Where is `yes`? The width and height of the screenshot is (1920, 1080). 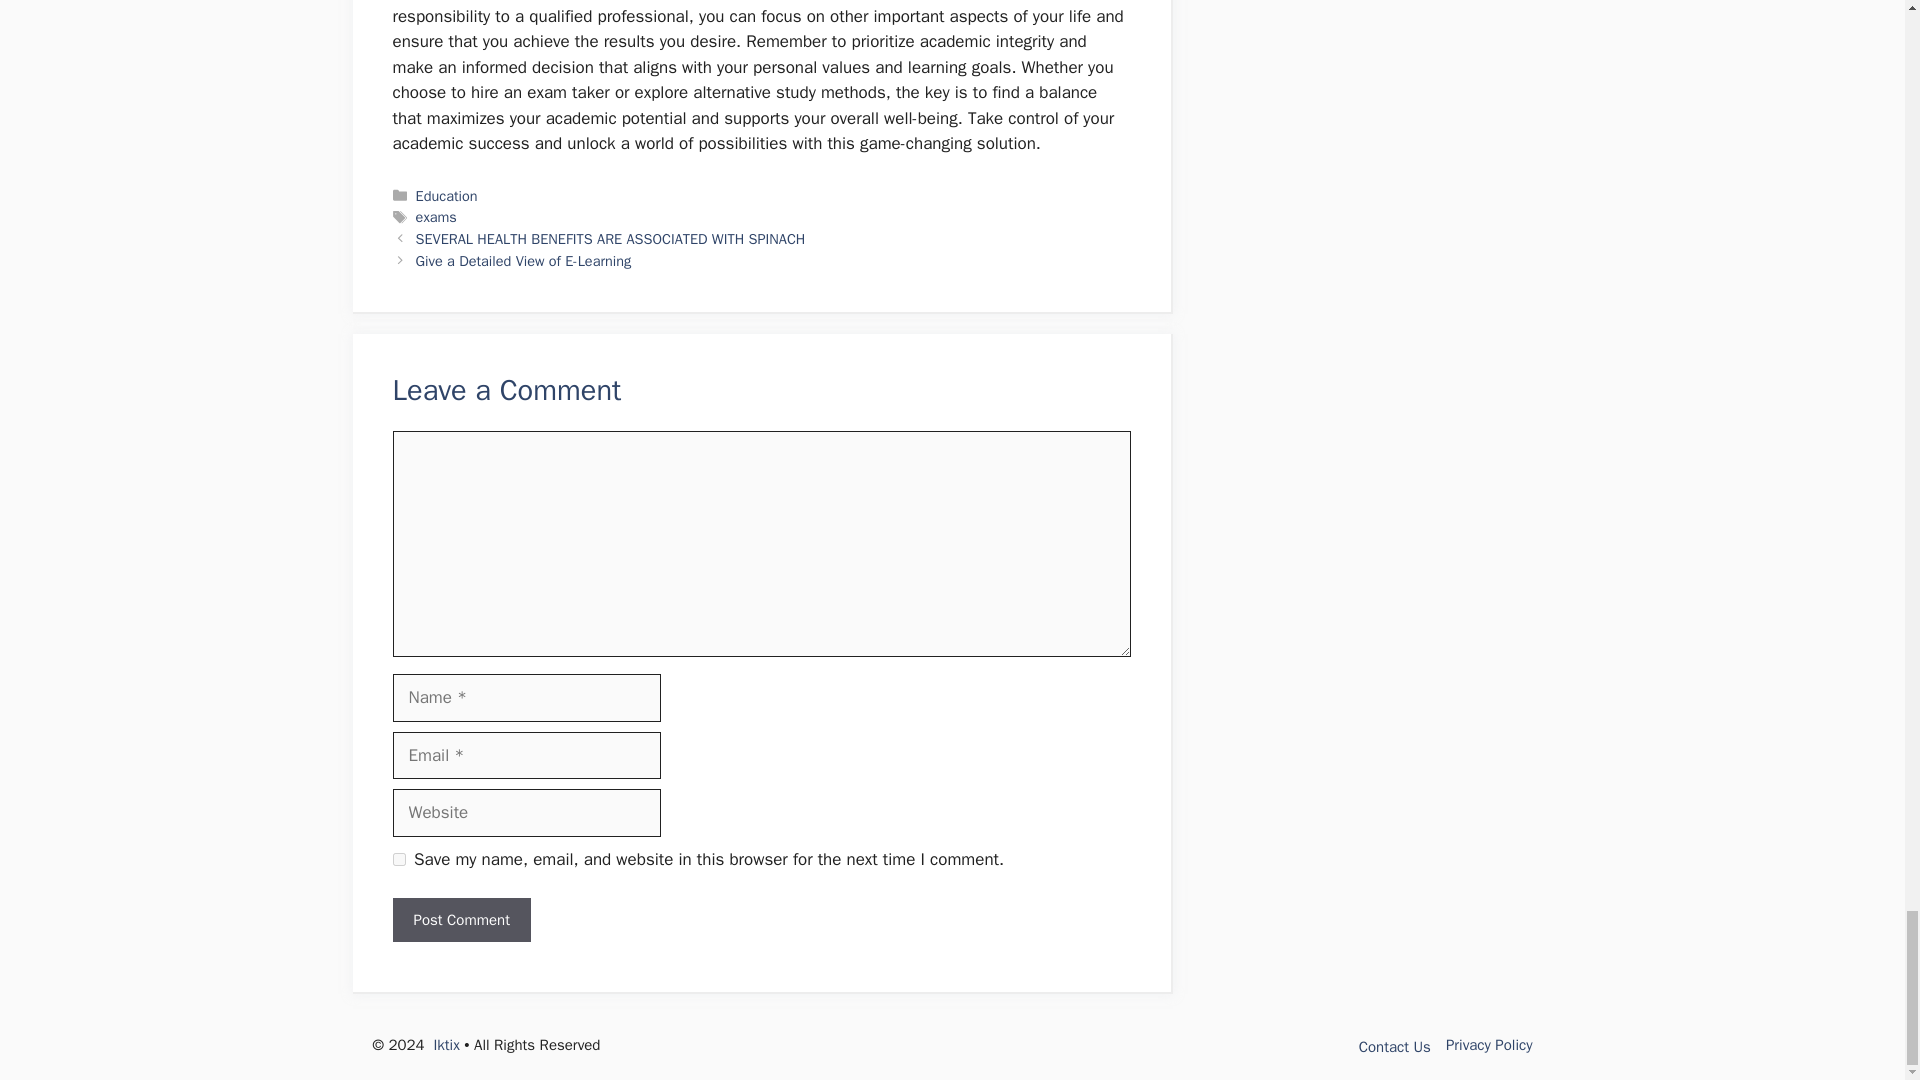 yes is located at coordinates (398, 860).